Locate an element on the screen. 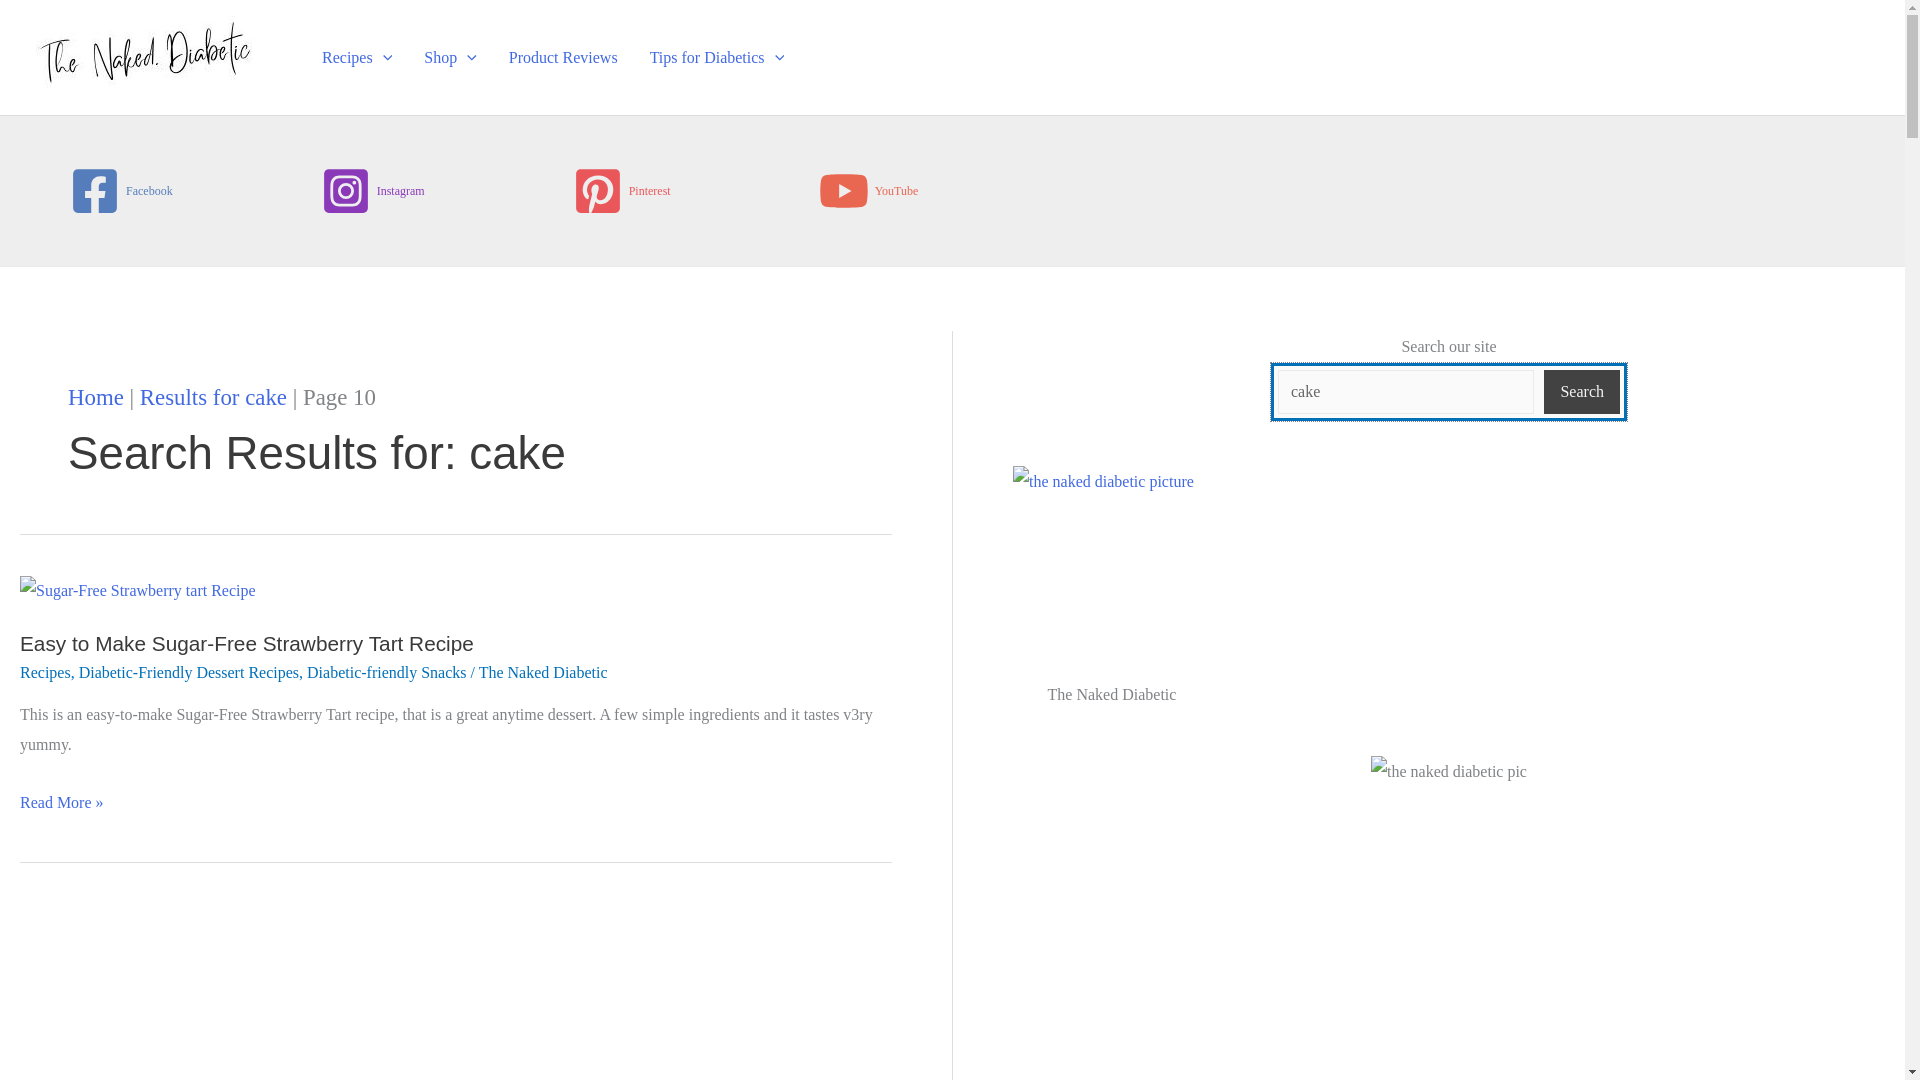 The width and height of the screenshot is (1920, 1080). YouTube is located at coordinates (869, 190).